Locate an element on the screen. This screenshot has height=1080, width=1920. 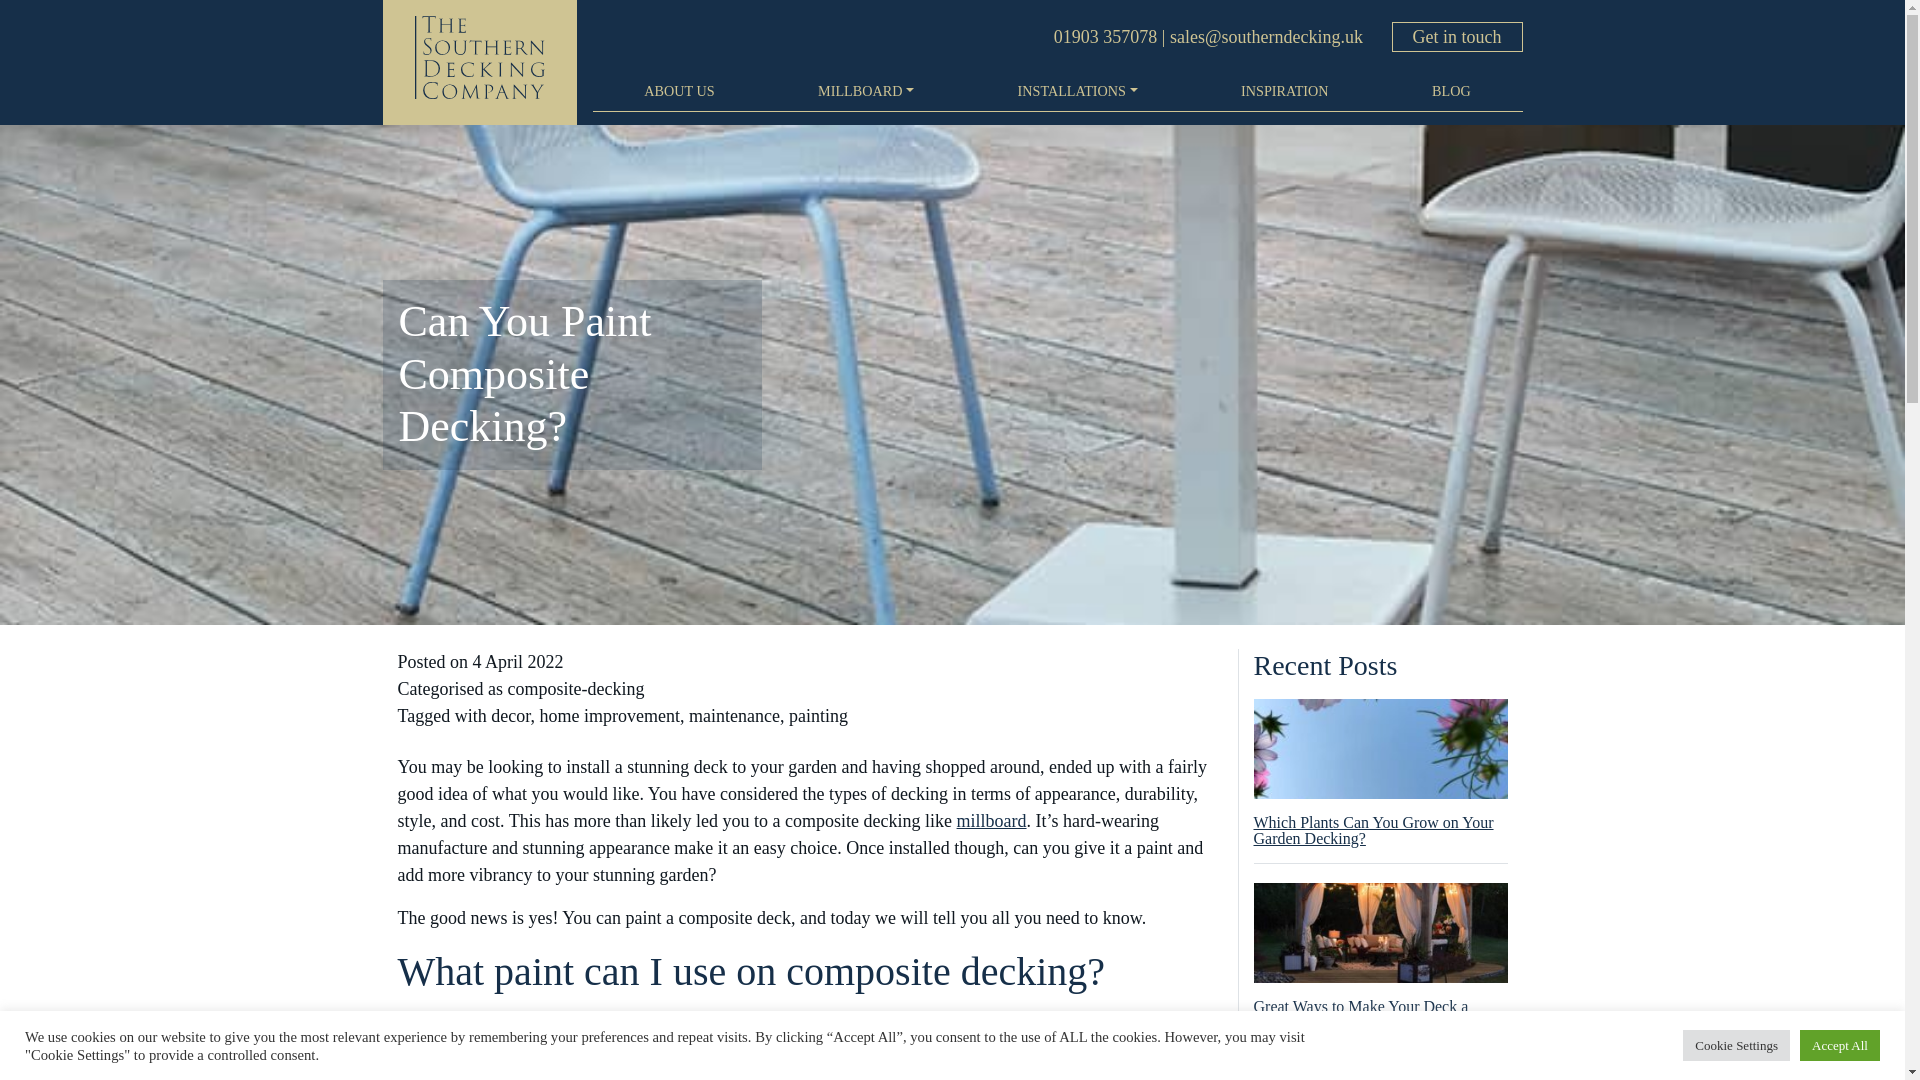
BLOG is located at coordinates (1451, 90).